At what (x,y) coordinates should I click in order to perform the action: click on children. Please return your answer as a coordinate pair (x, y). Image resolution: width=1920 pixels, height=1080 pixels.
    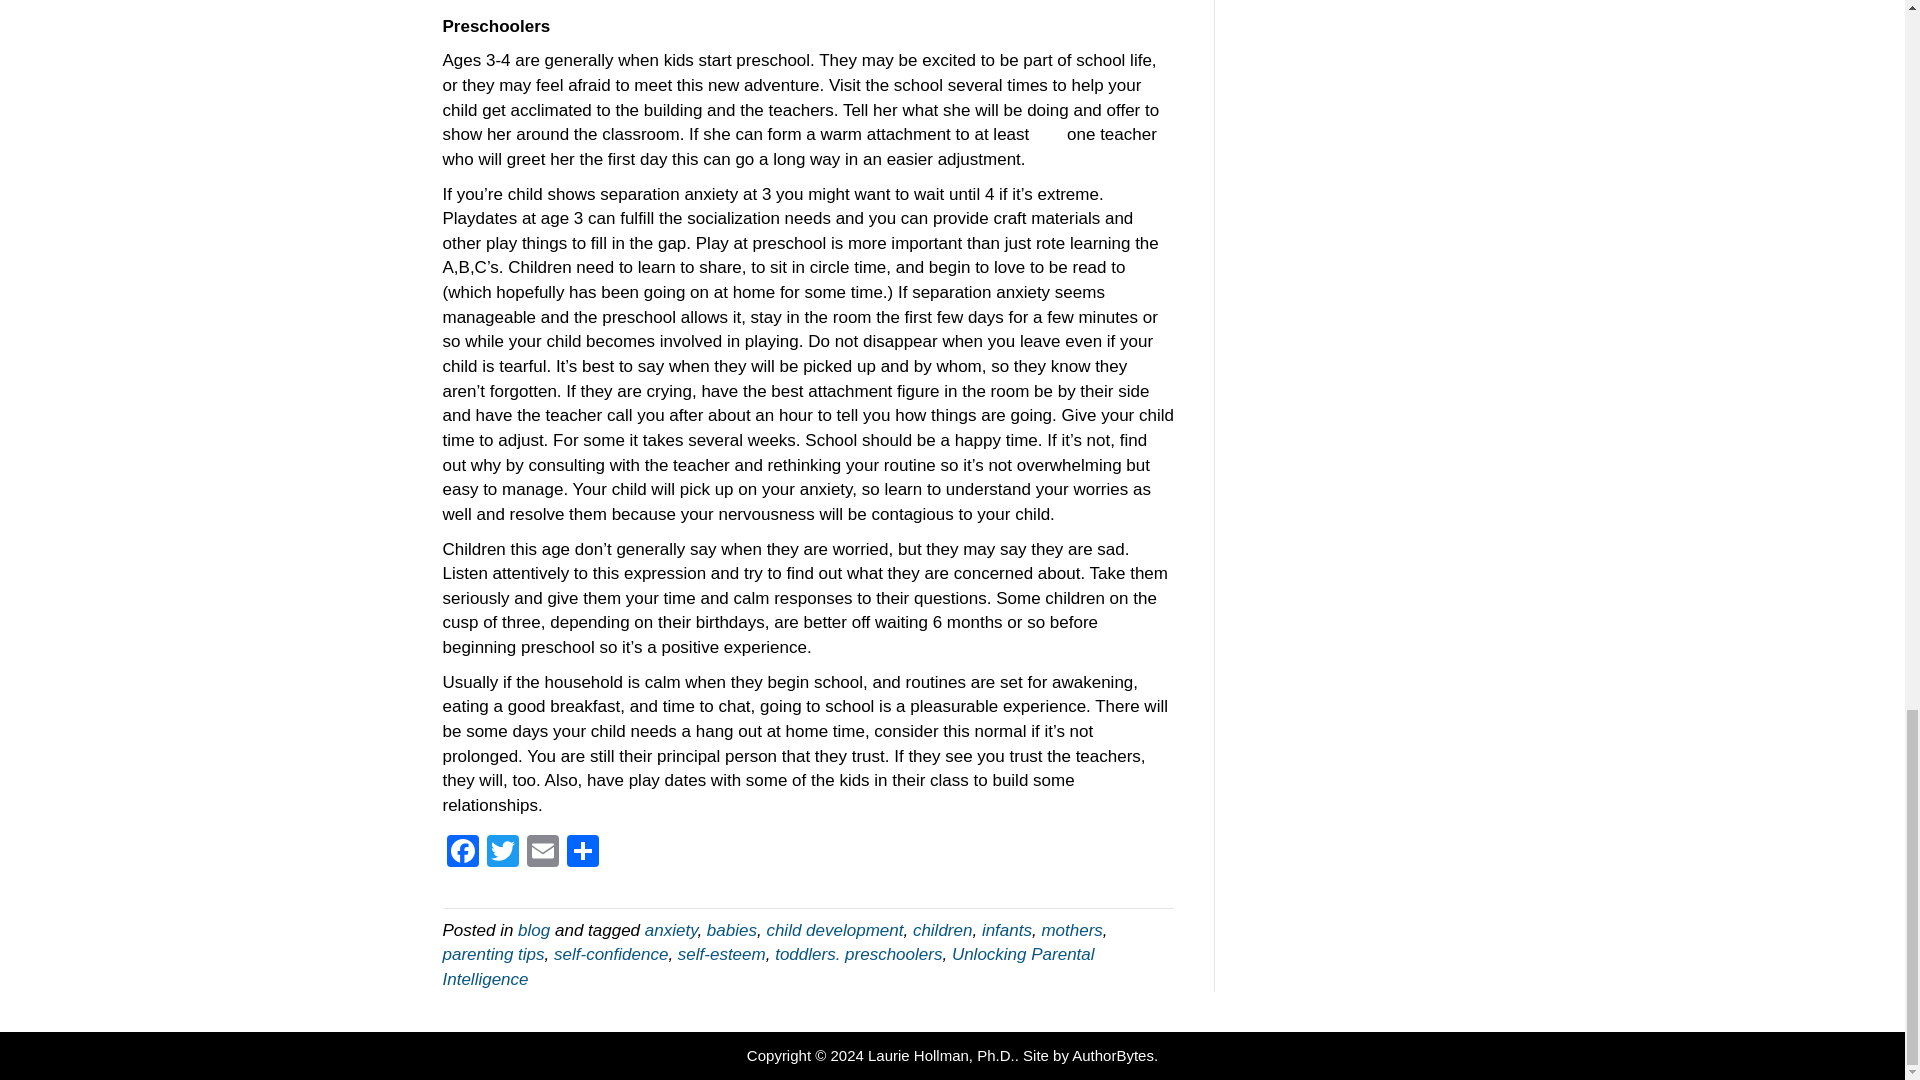
    Looking at the image, I should click on (943, 930).